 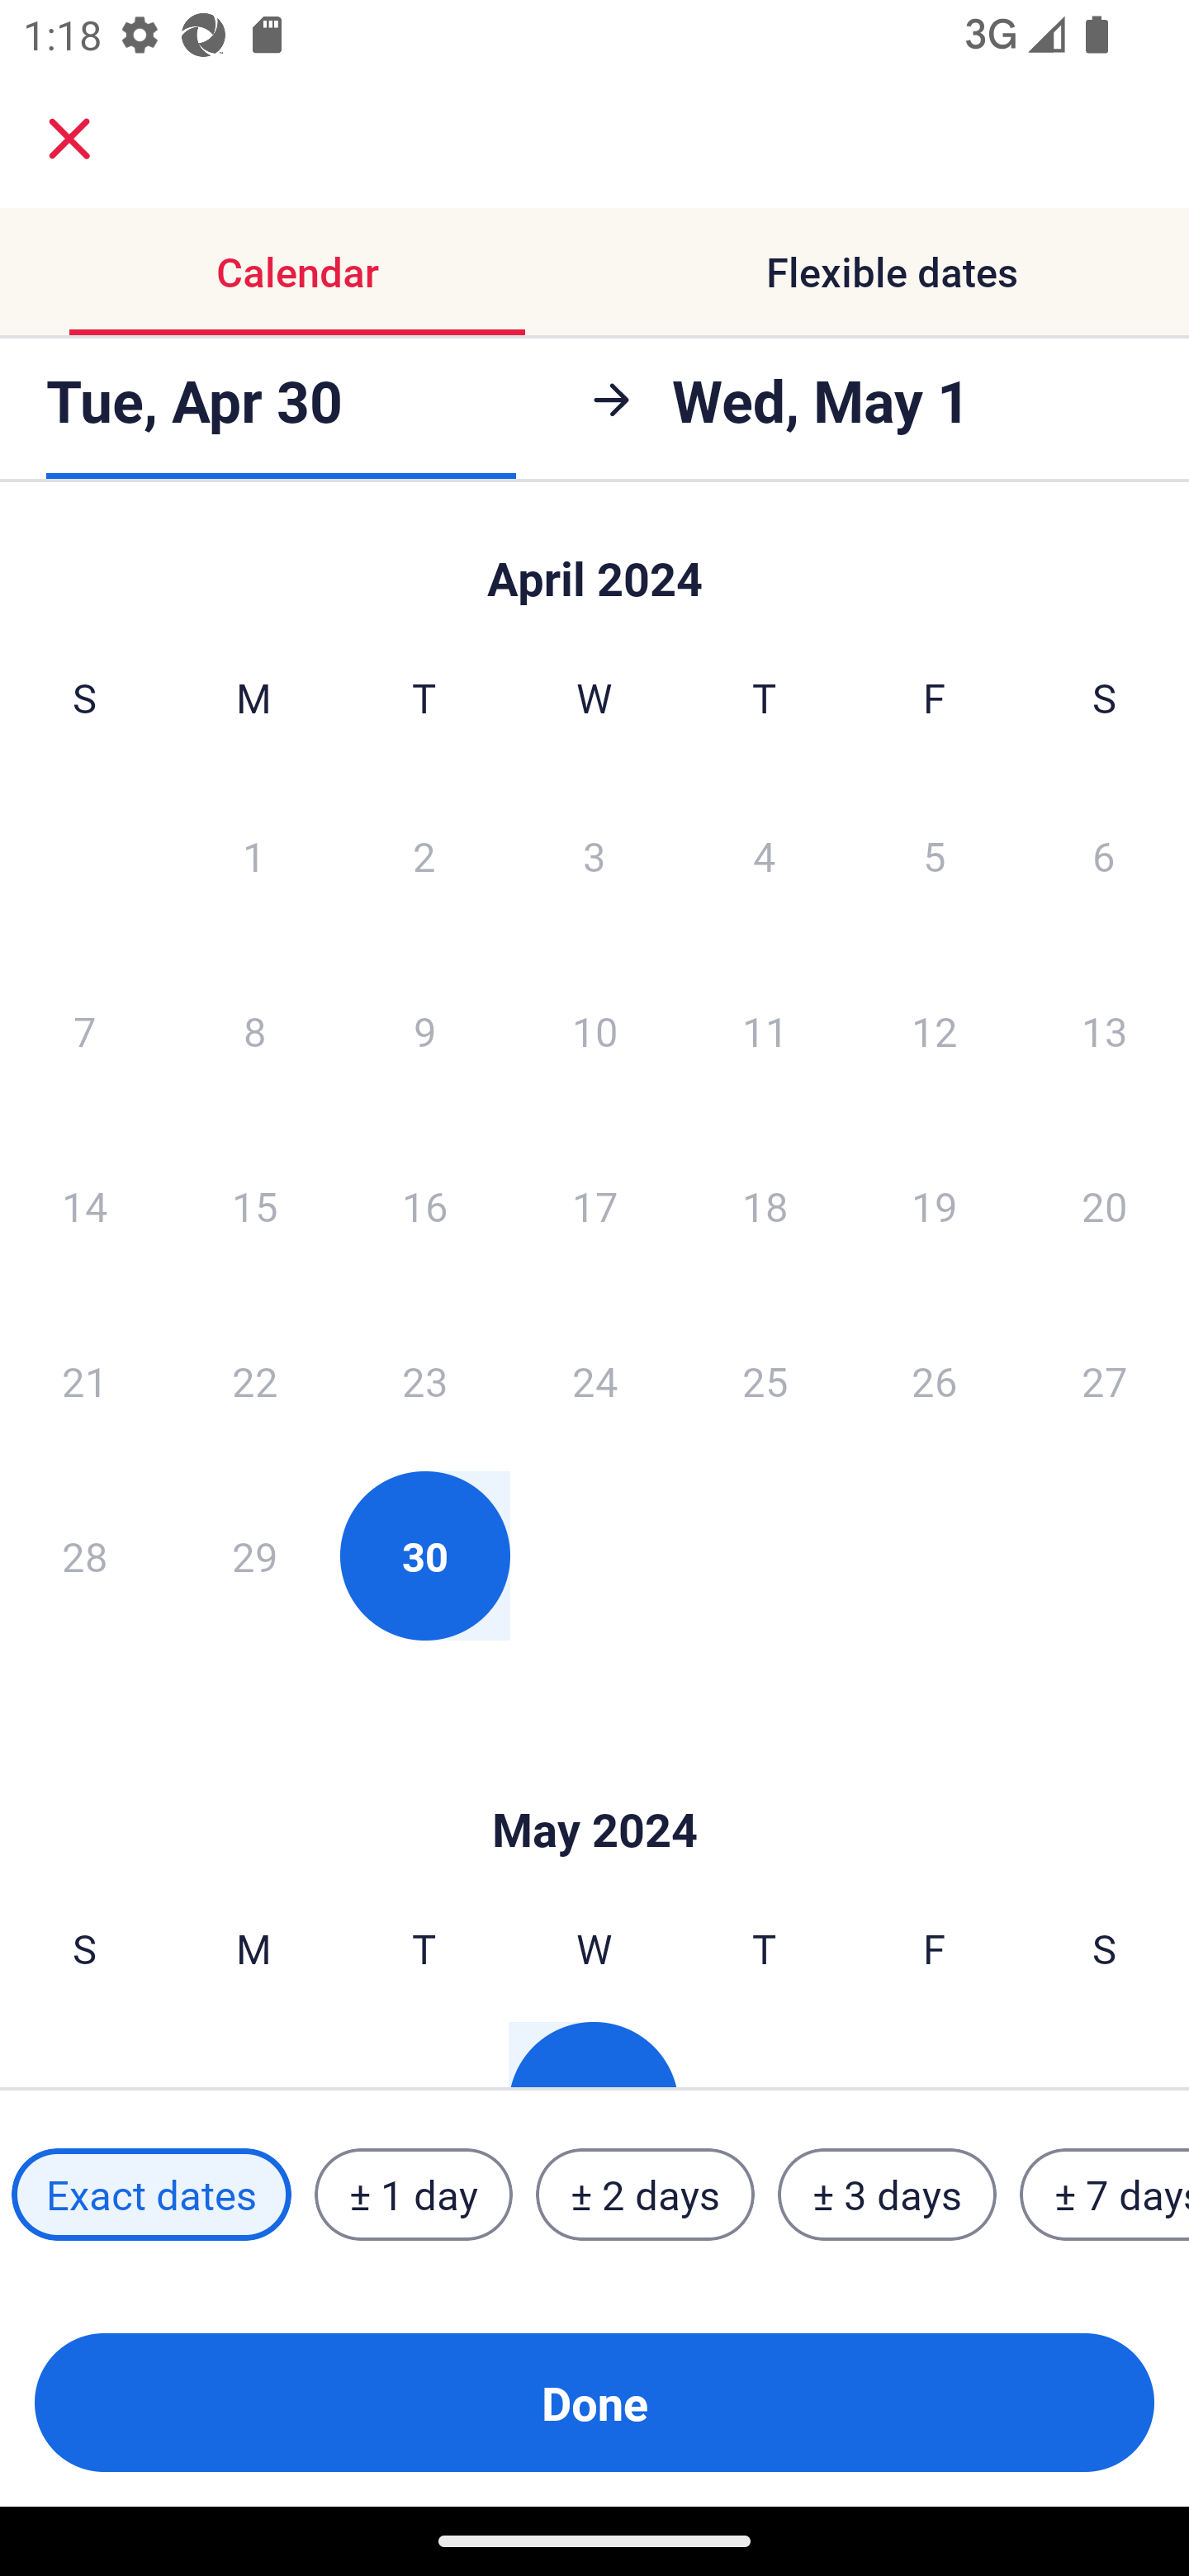 What do you see at coordinates (935, 1030) in the screenshot?
I see `12 Friday, April 12, 2024` at bounding box center [935, 1030].